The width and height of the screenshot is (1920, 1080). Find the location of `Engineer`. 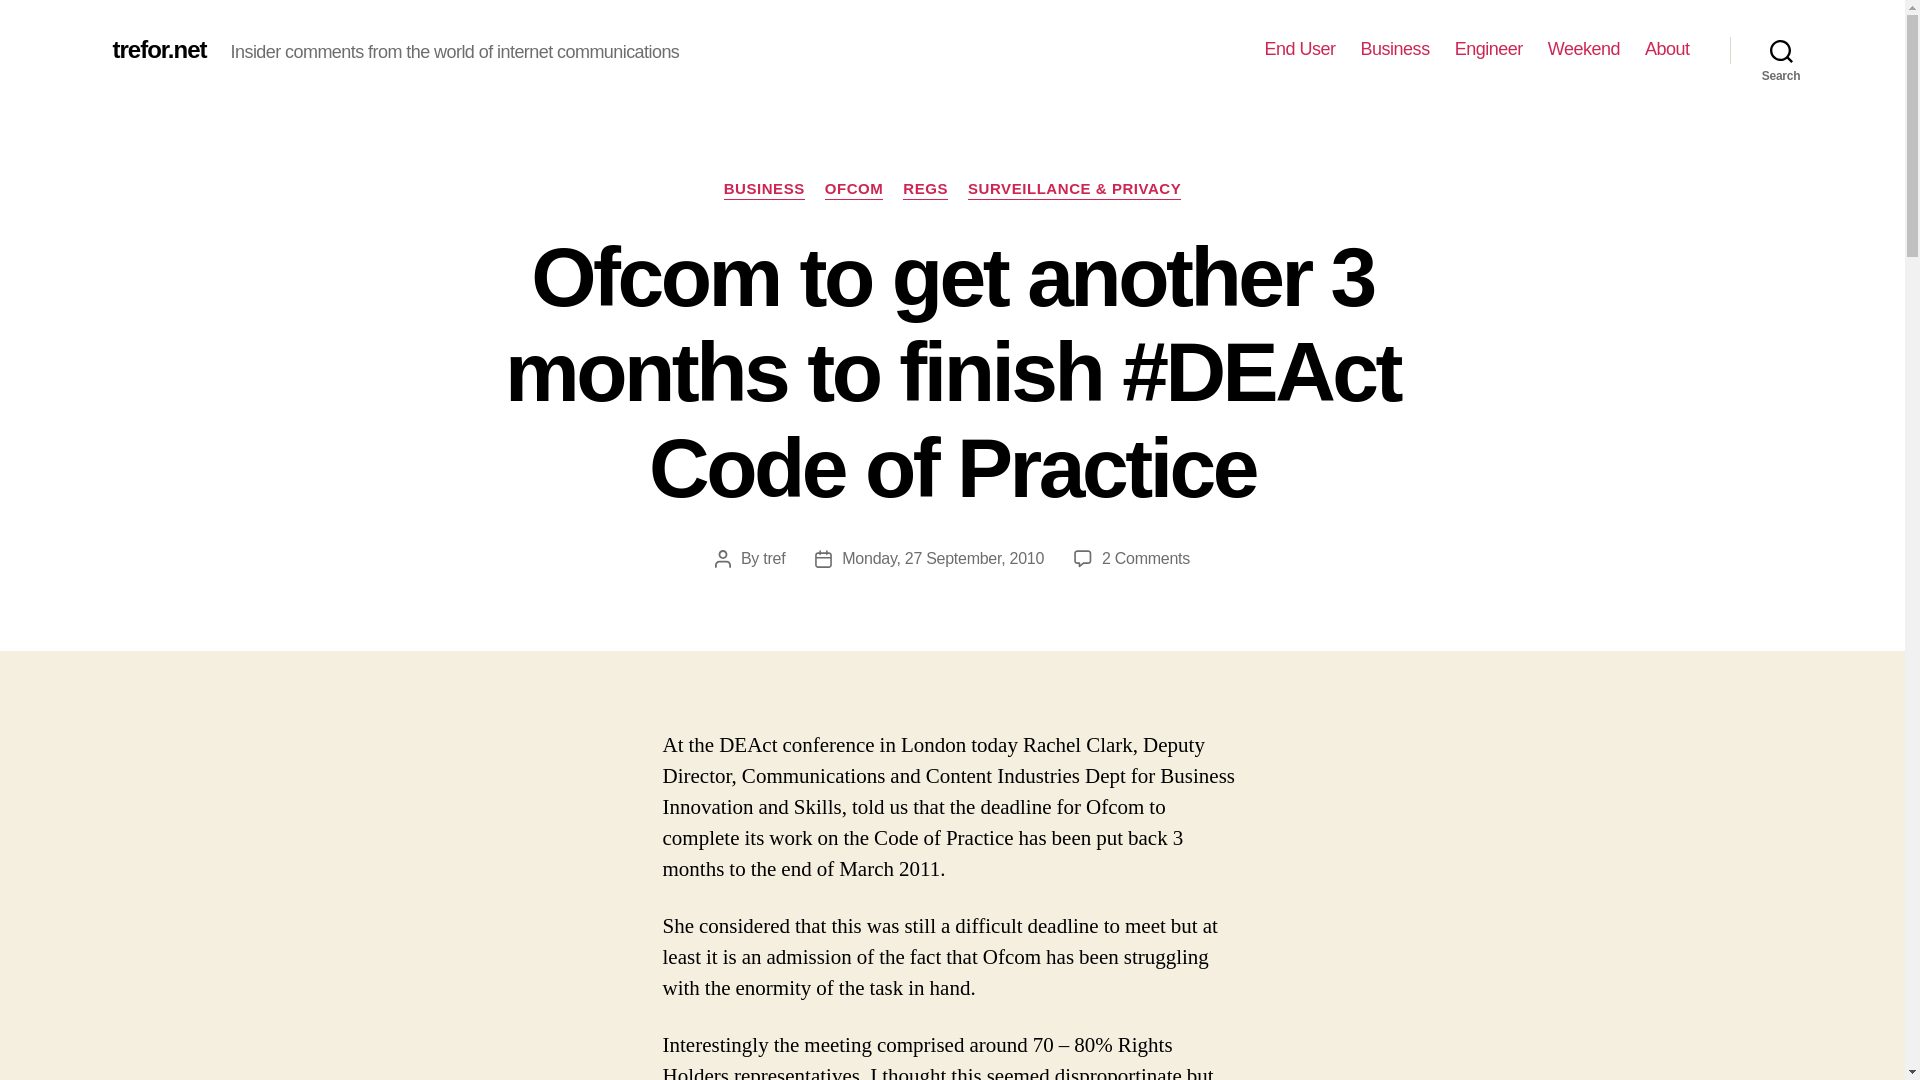

Engineer is located at coordinates (1488, 49).